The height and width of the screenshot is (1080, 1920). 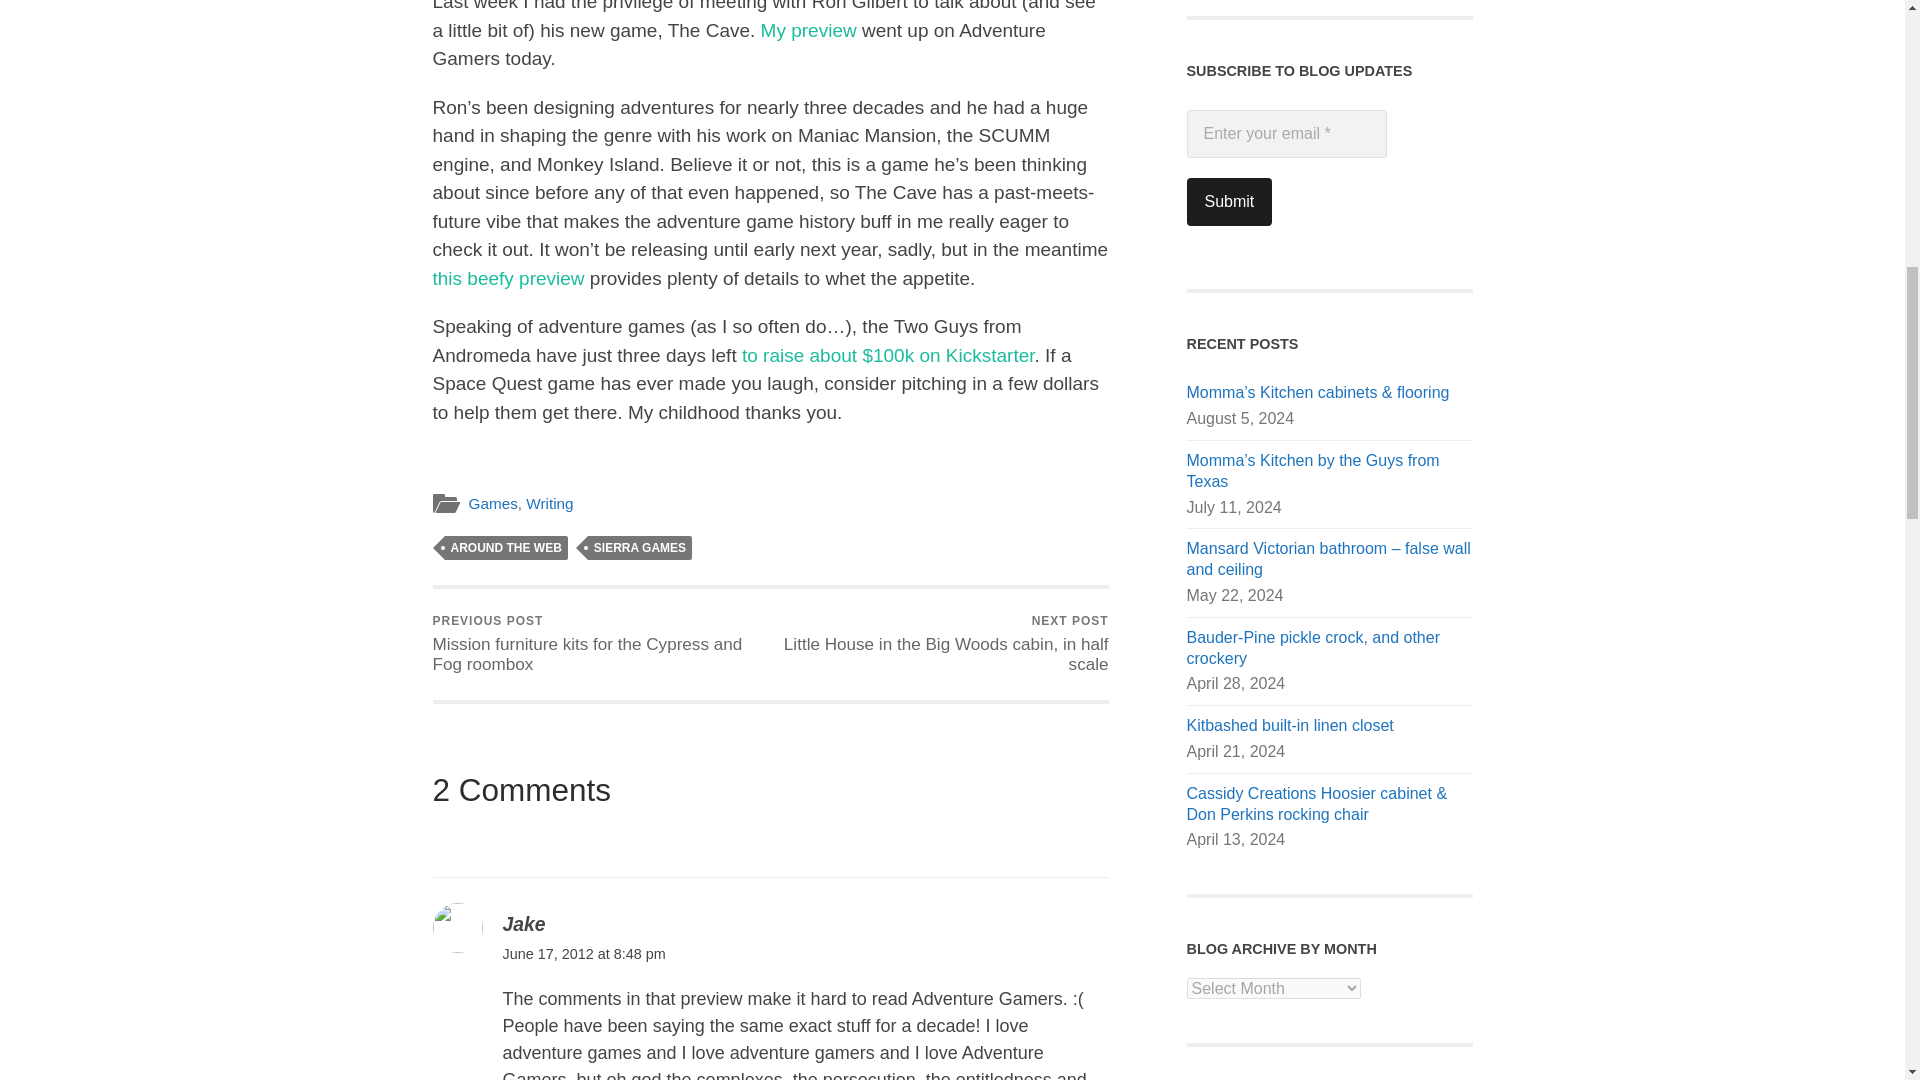 I want to click on this beefy preview, so click(x=639, y=548).